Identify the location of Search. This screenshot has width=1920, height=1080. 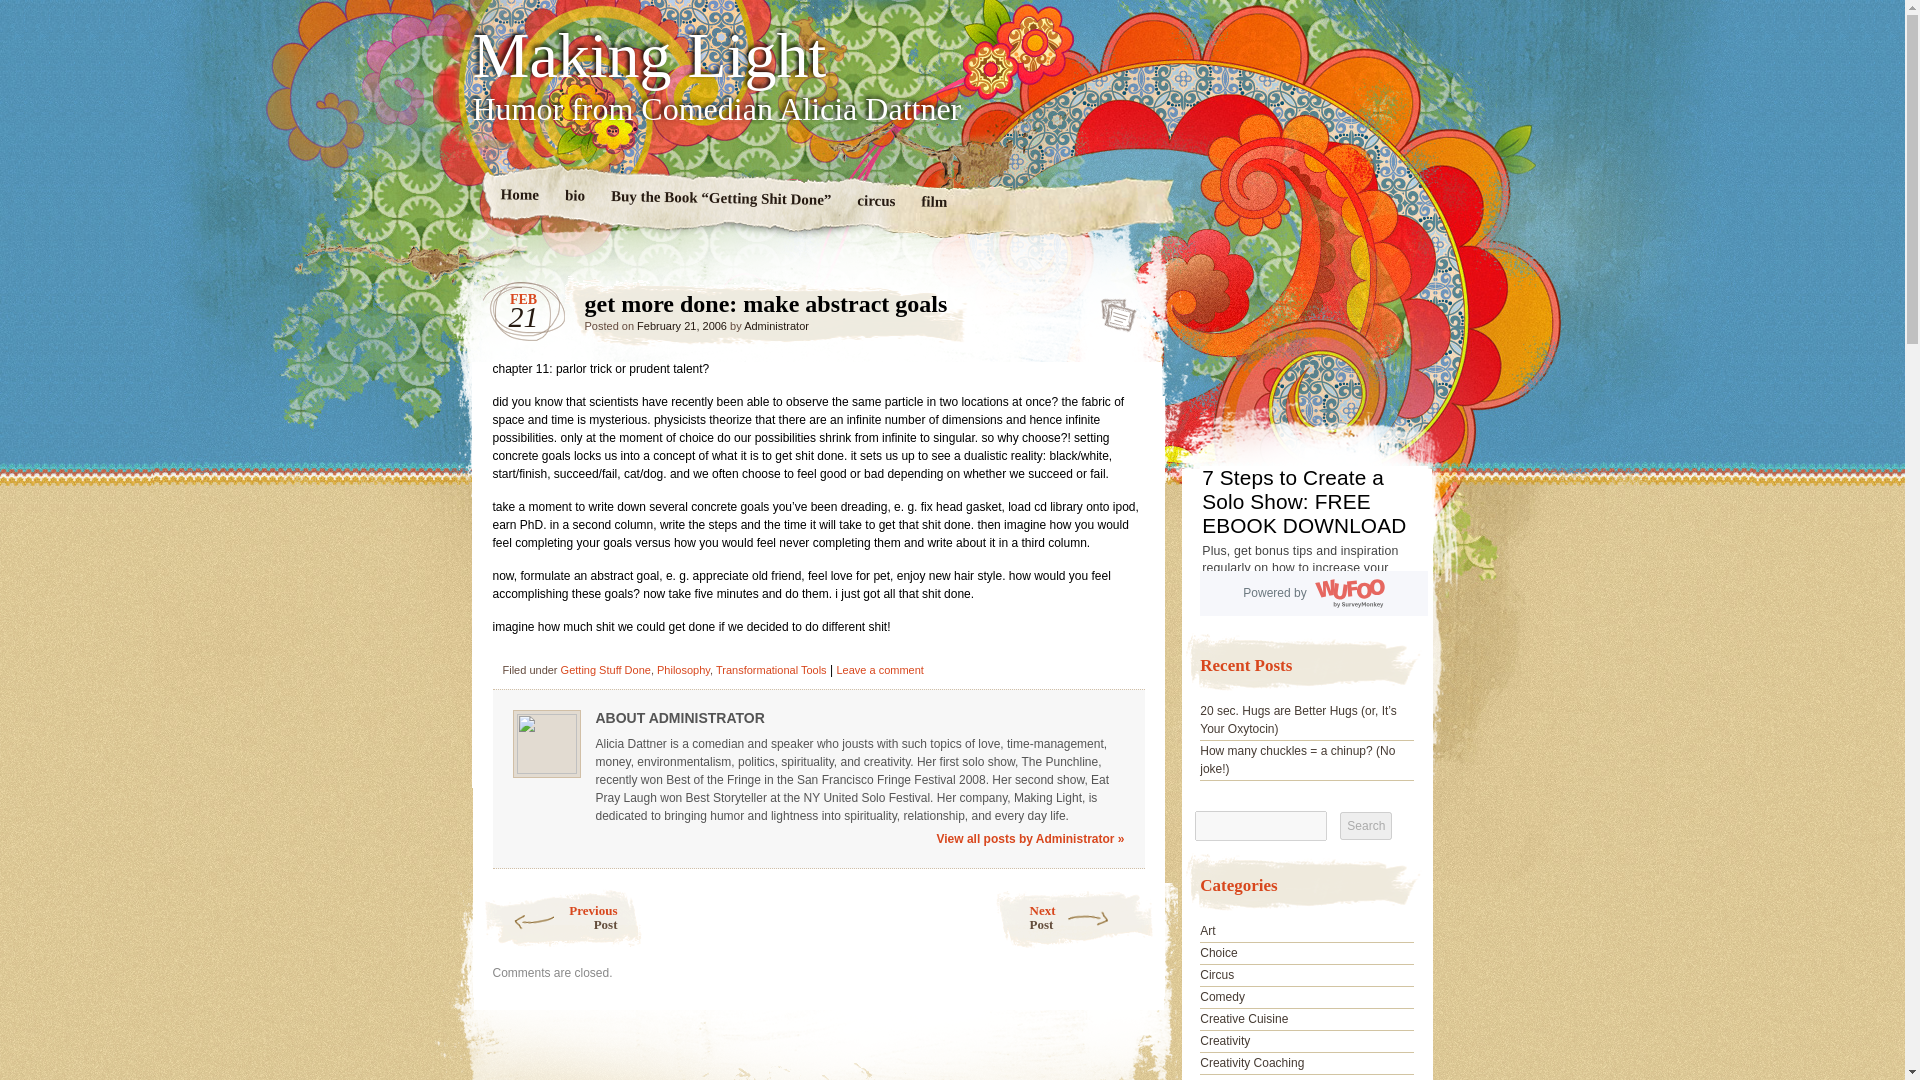
(605, 670).